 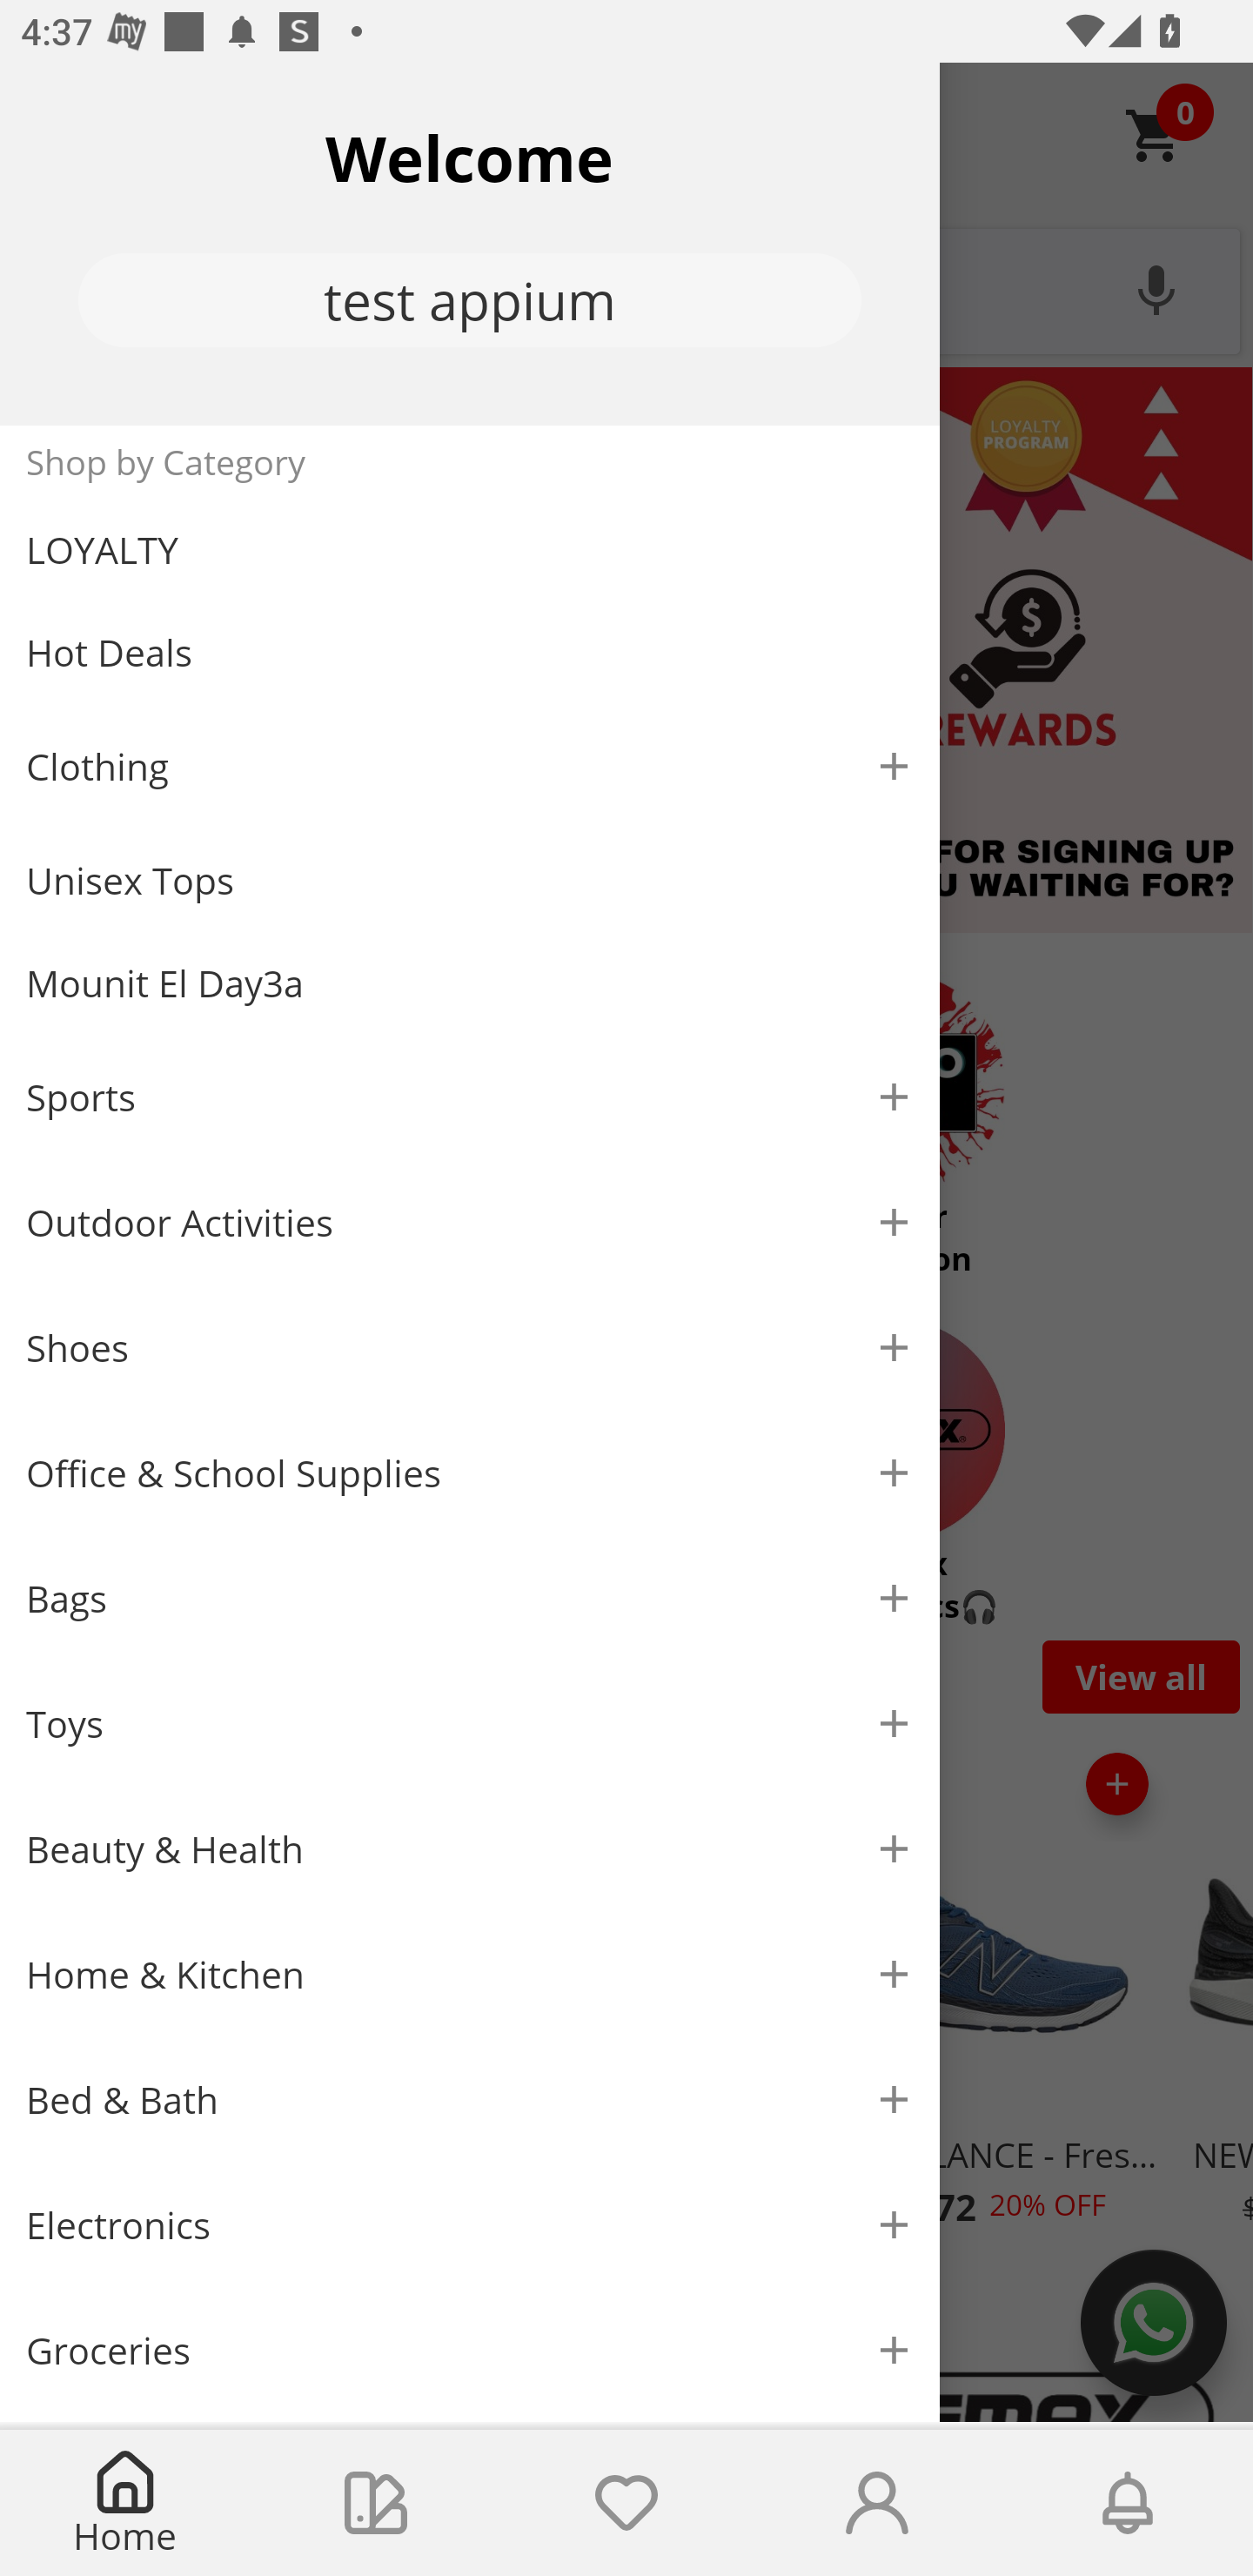 What do you see at coordinates (470, 550) in the screenshot?
I see `LOYALTY` at bounding box center [470, 550].